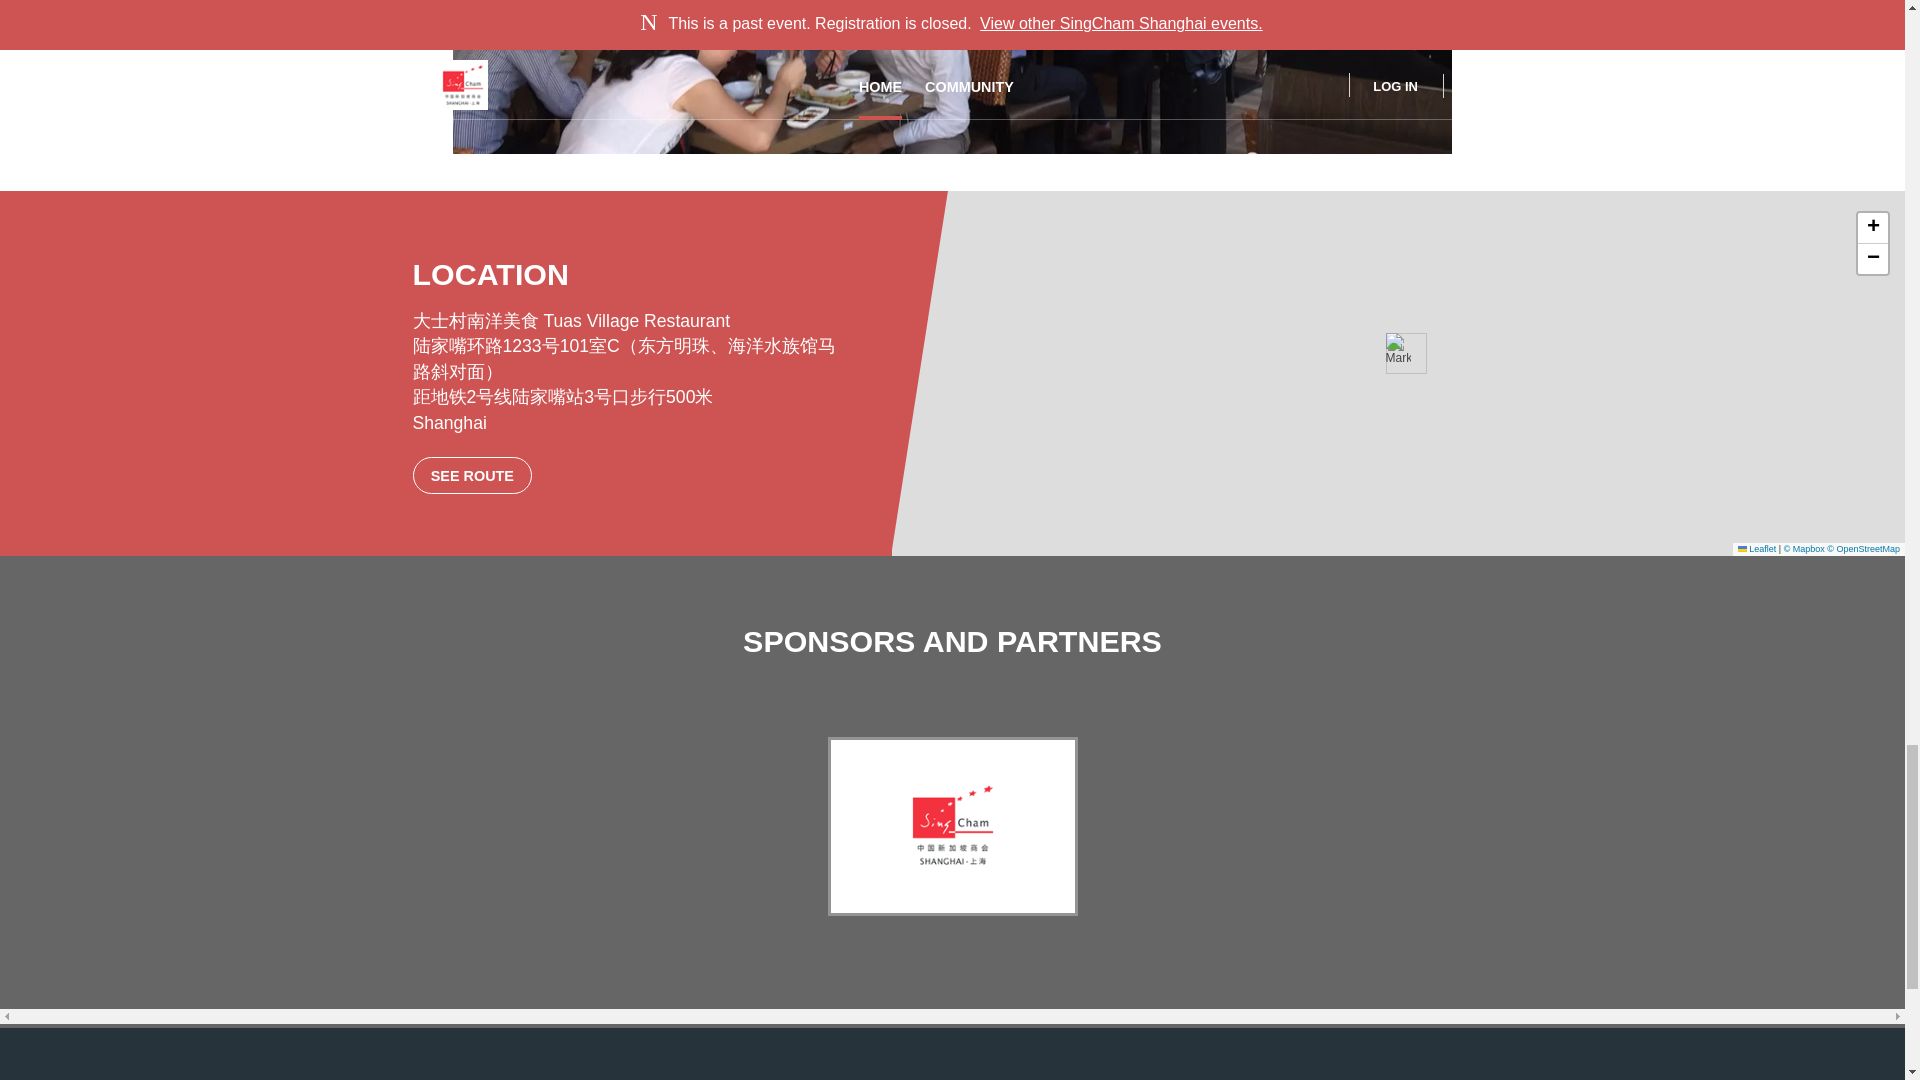  I want to click on Leaflet, so click(1757, 549).